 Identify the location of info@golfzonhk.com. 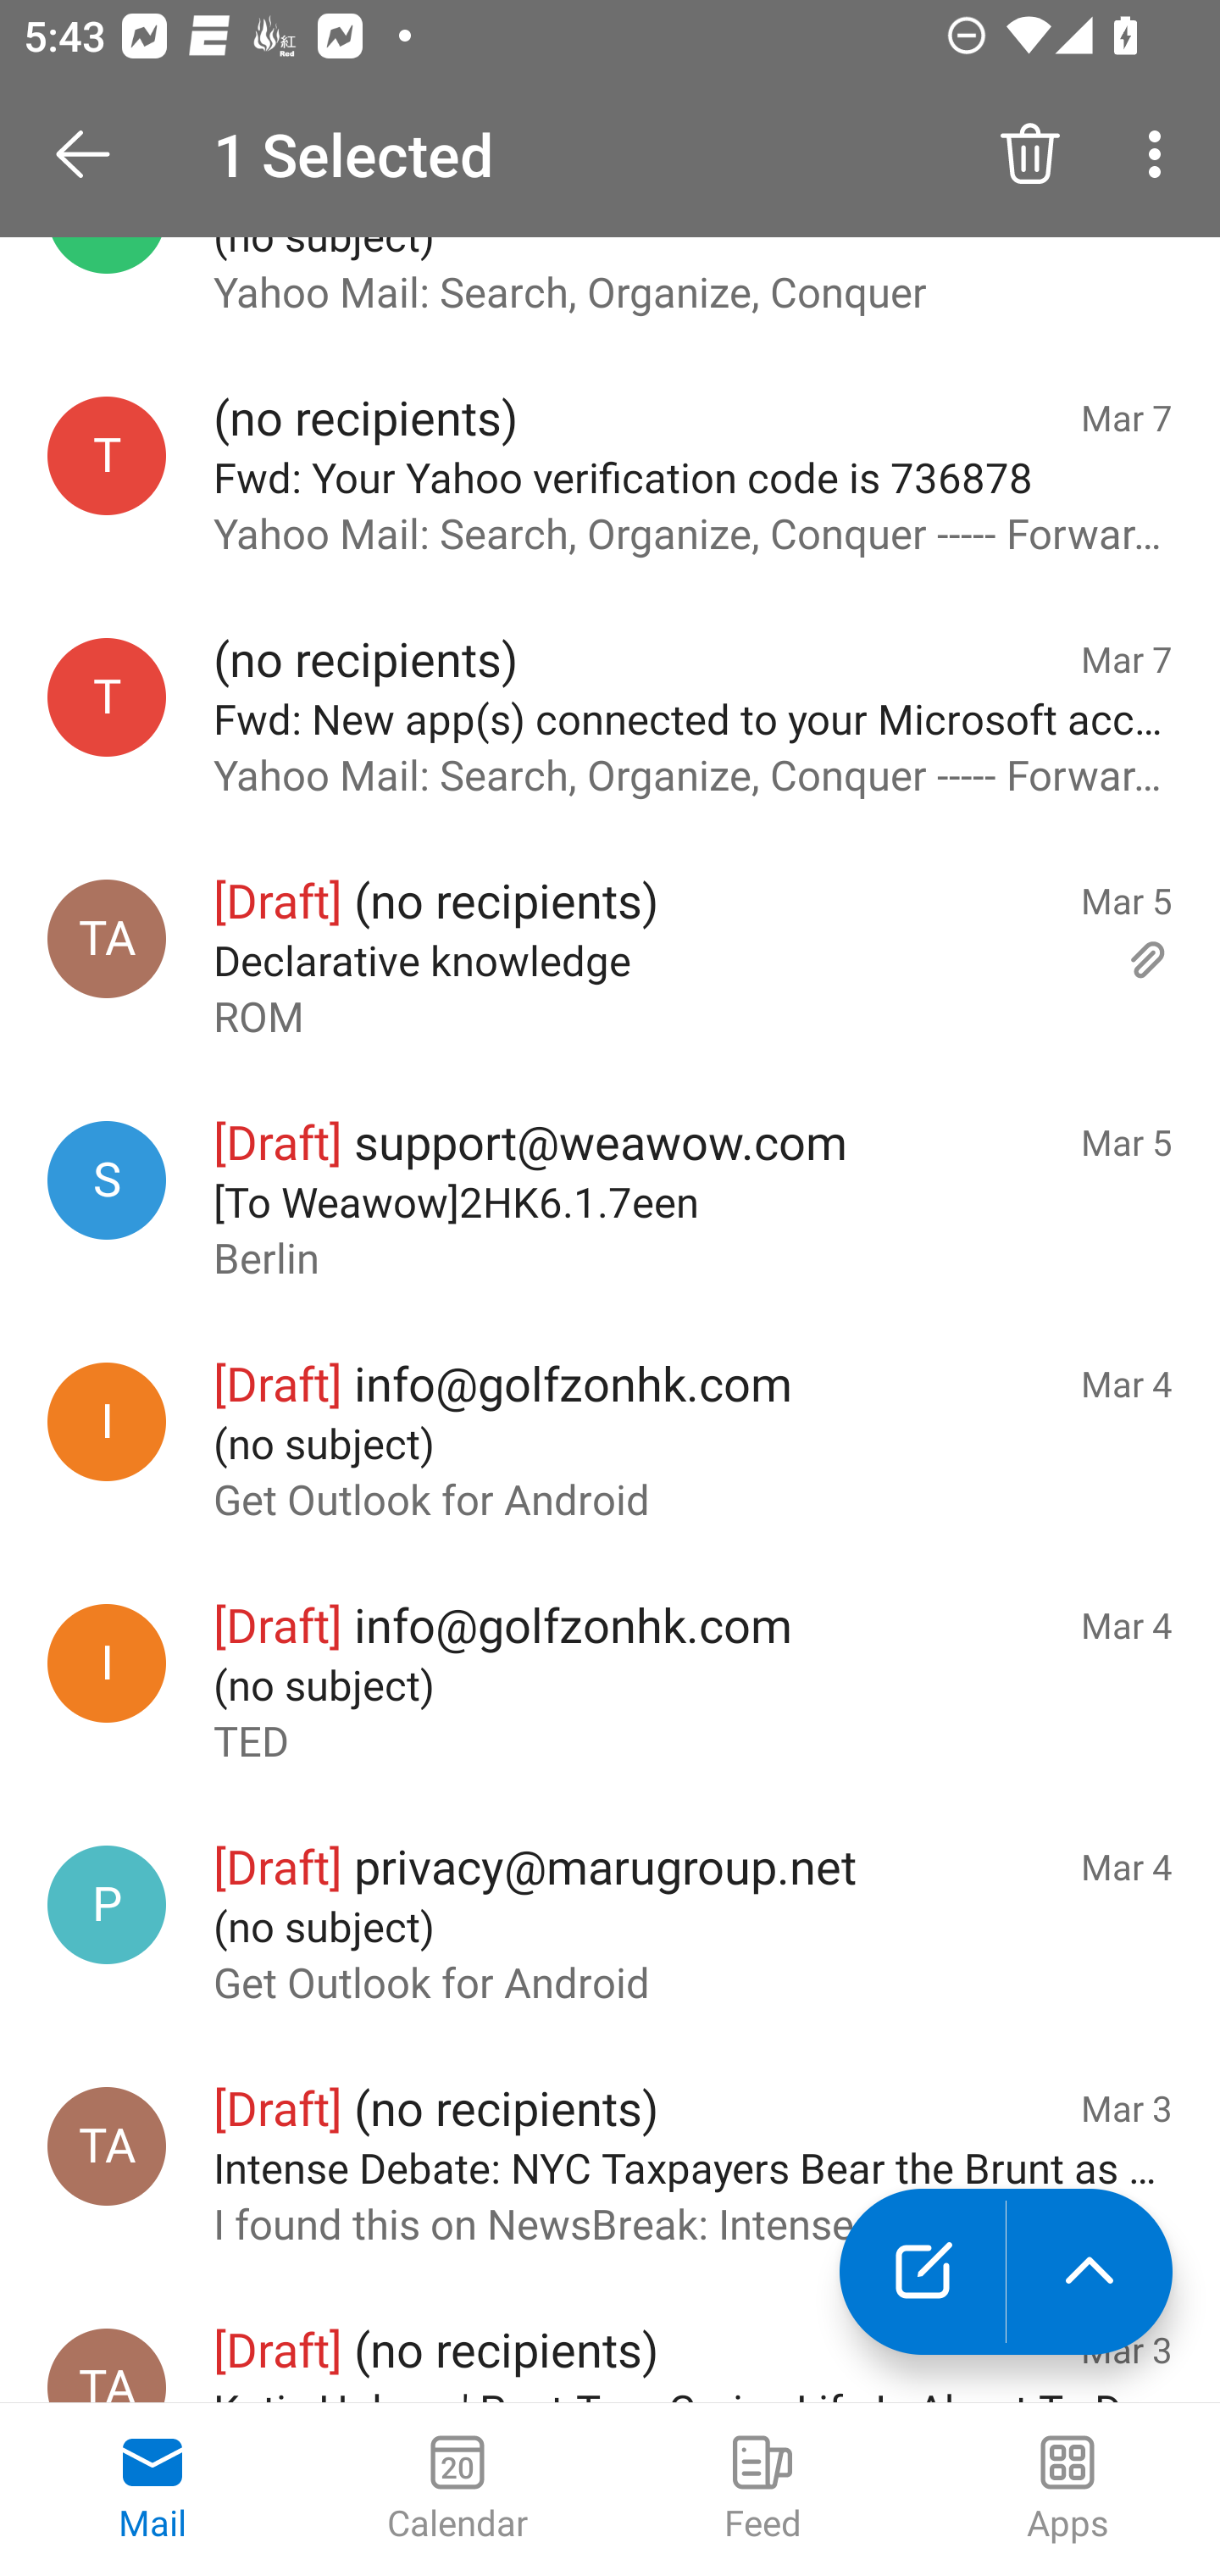
(107, 1663).